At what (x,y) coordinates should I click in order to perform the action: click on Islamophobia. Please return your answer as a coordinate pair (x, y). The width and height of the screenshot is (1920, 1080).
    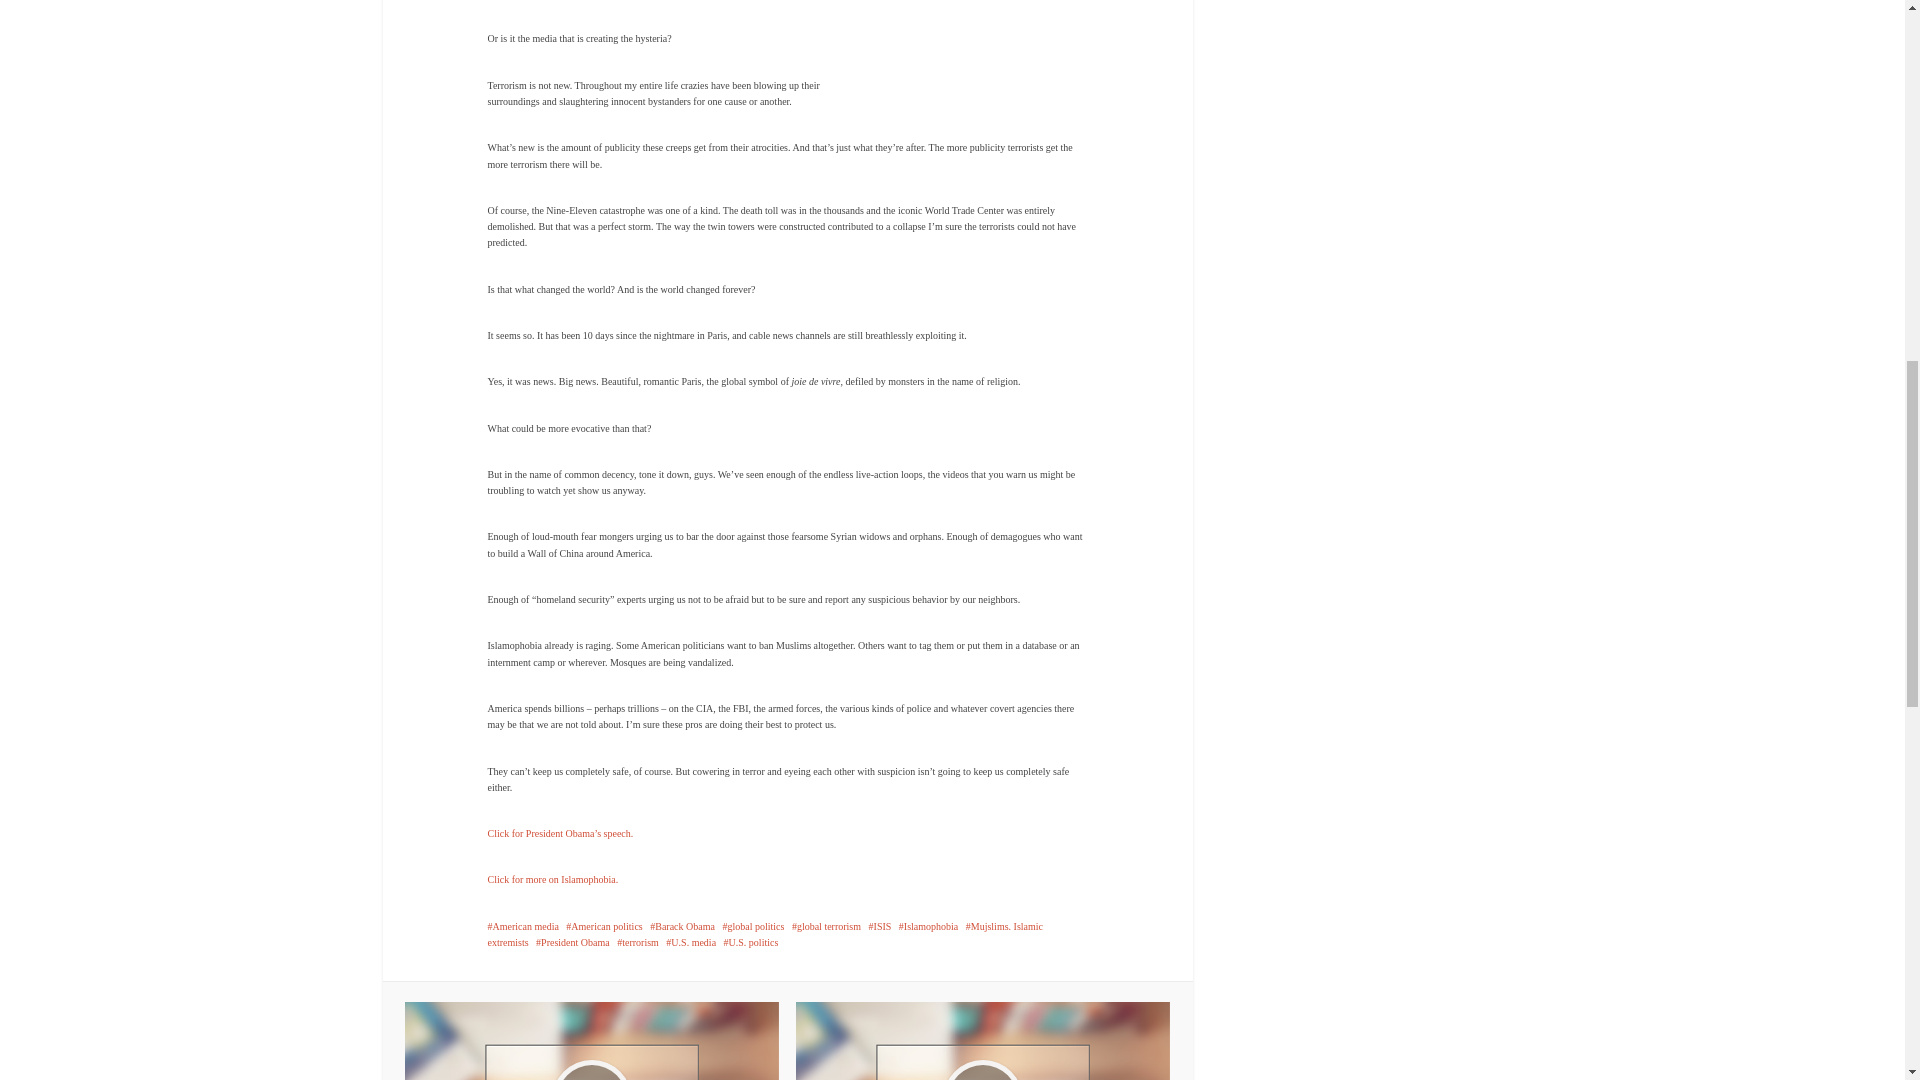
    Looking at the image, I should click on (928, 926).